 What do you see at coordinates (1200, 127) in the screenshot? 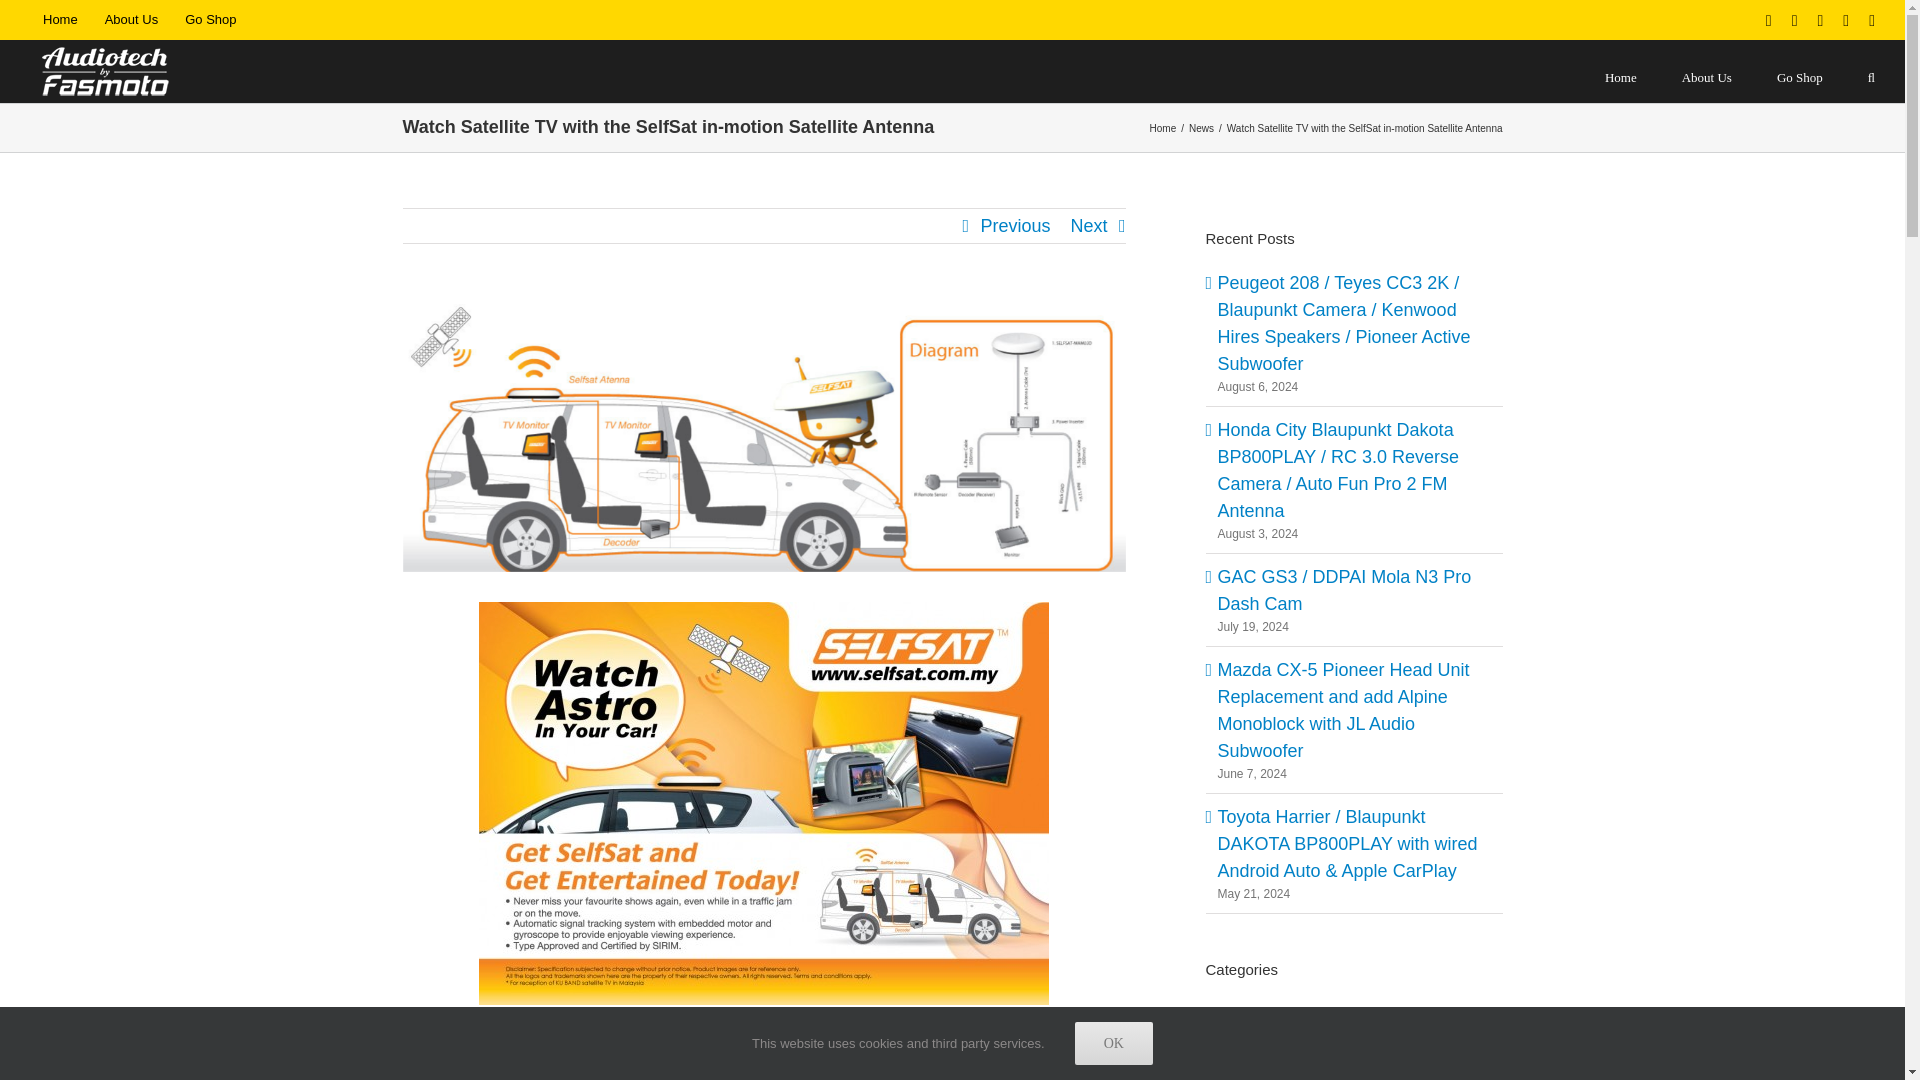
I see `News` at bounding box center [1200, 127].